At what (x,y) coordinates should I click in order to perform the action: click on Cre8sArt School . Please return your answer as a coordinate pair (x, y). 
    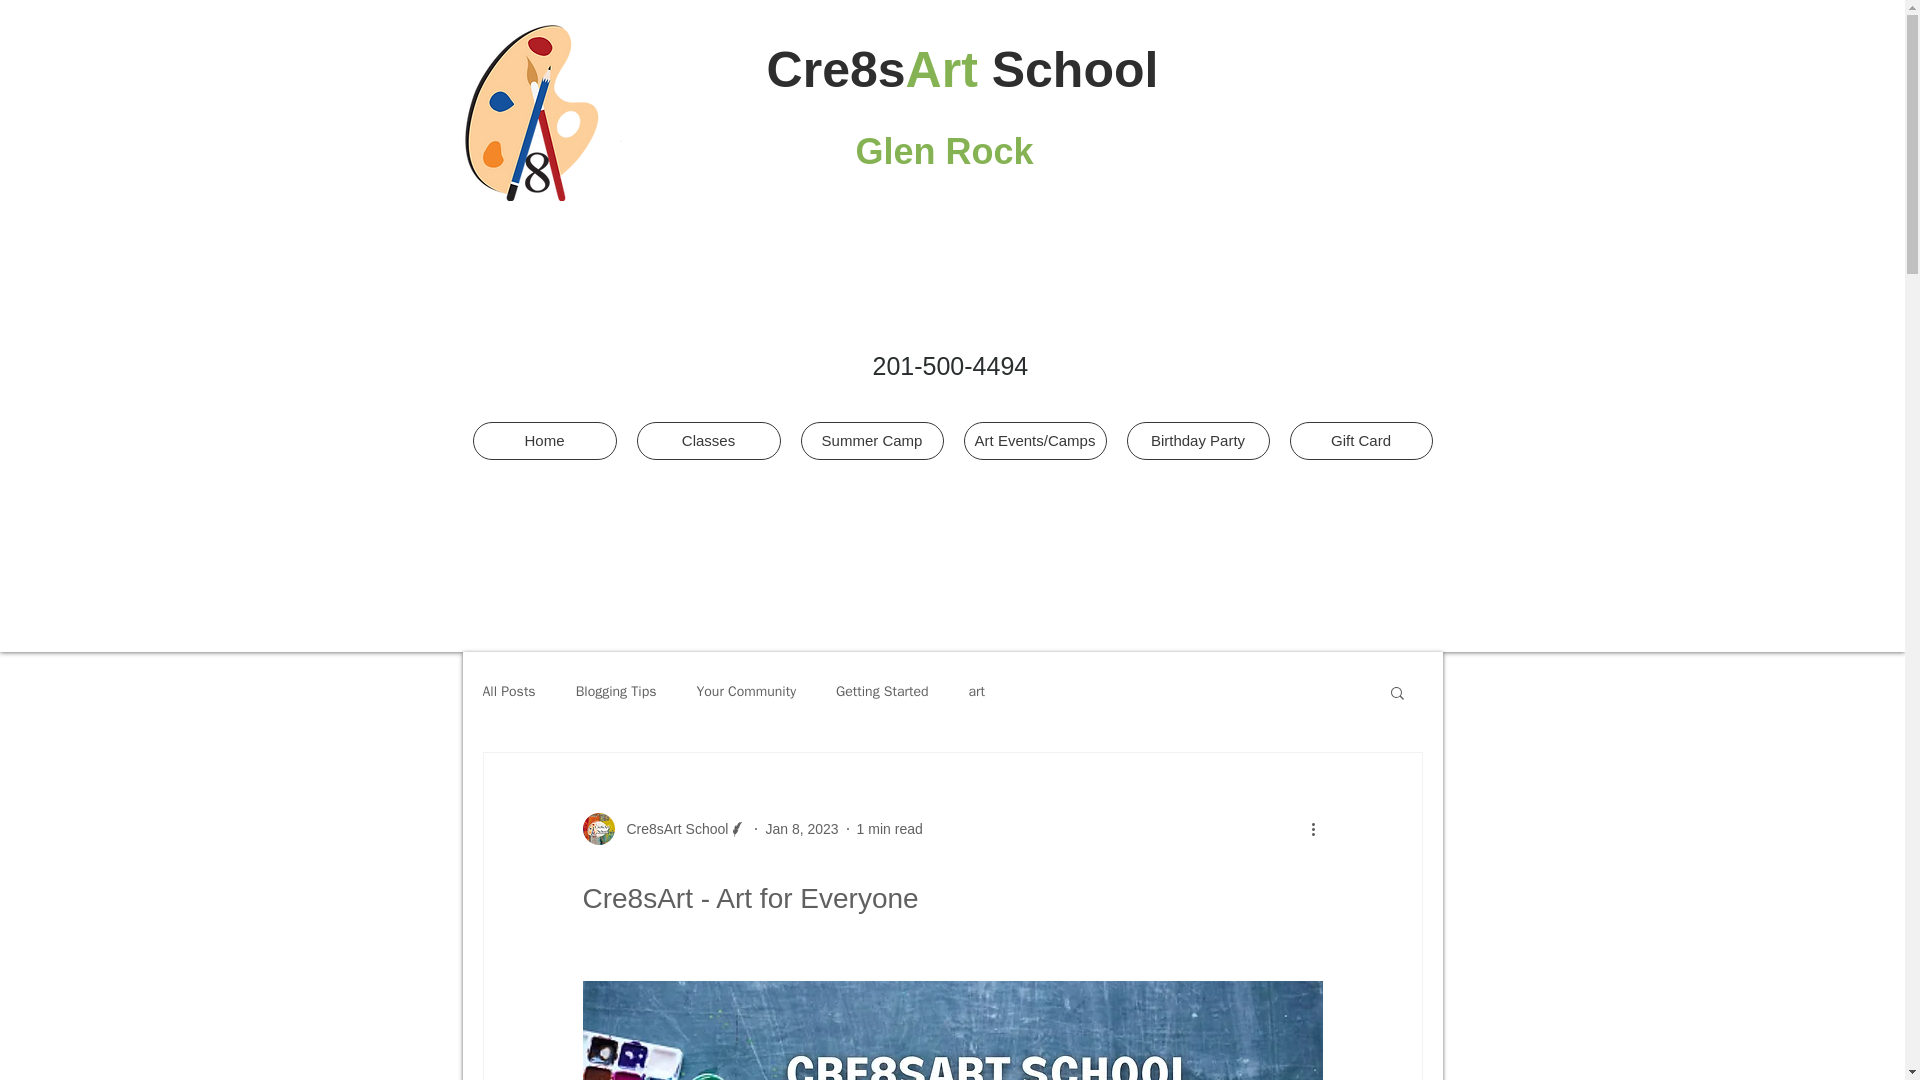
    Looking at the image, I should click on (670, 828).